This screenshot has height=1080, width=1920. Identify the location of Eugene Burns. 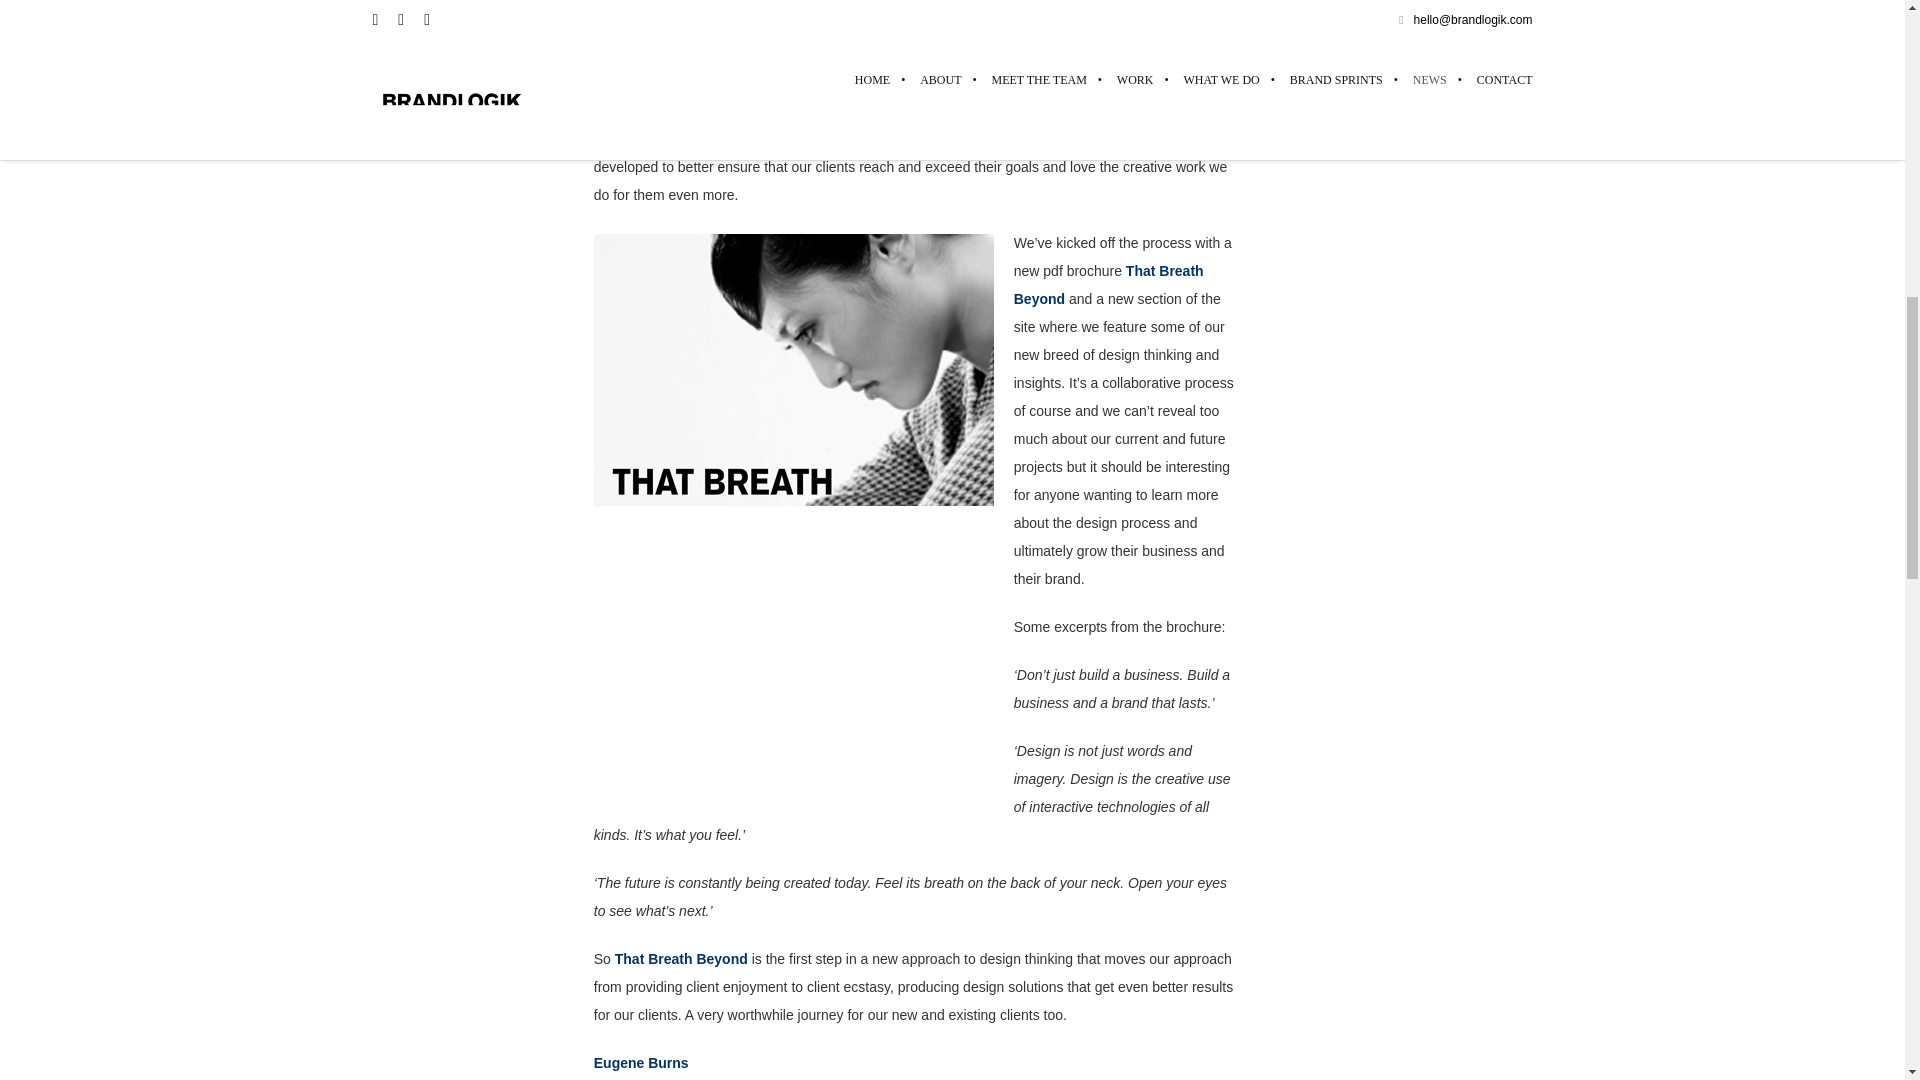
(641, 1063).